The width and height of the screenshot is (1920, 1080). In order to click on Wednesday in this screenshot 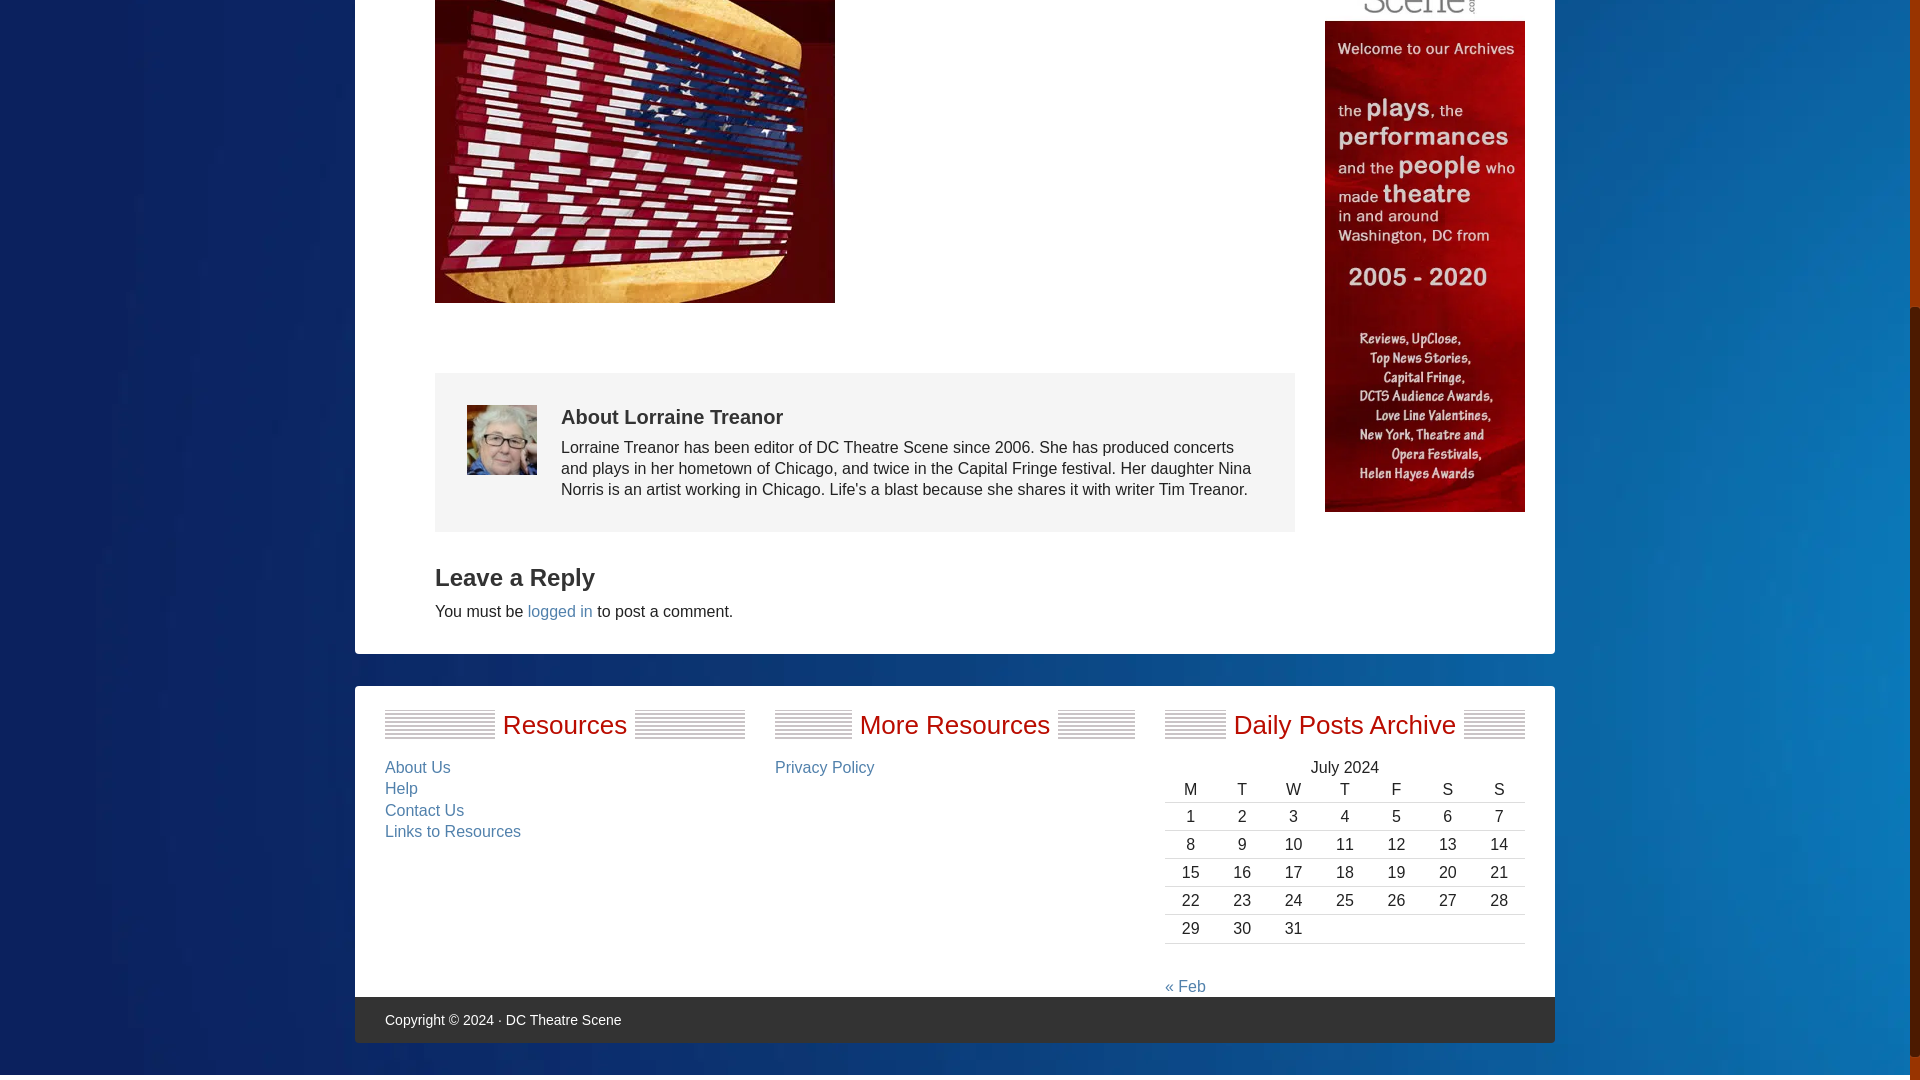, I will do `click(1293, 790)`.